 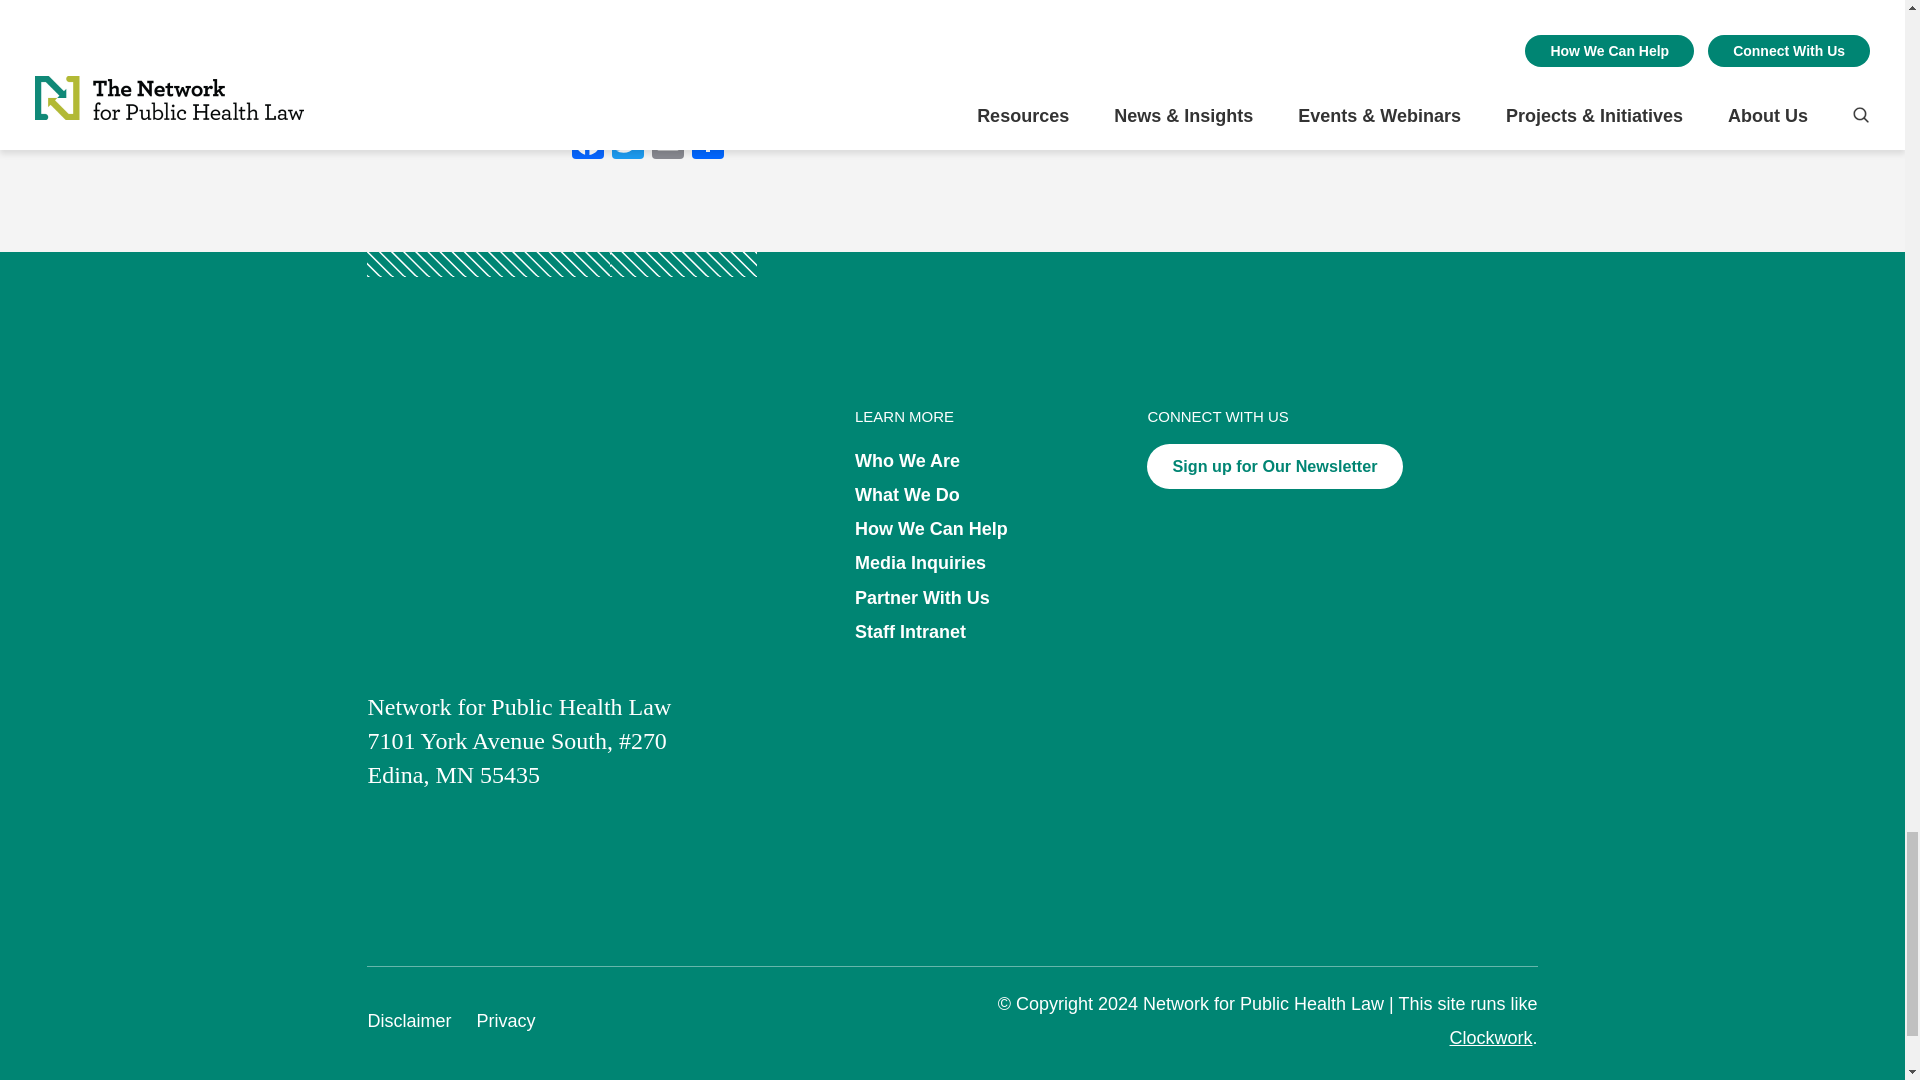 I want to click on Twitter, so click(x=628, y=144).